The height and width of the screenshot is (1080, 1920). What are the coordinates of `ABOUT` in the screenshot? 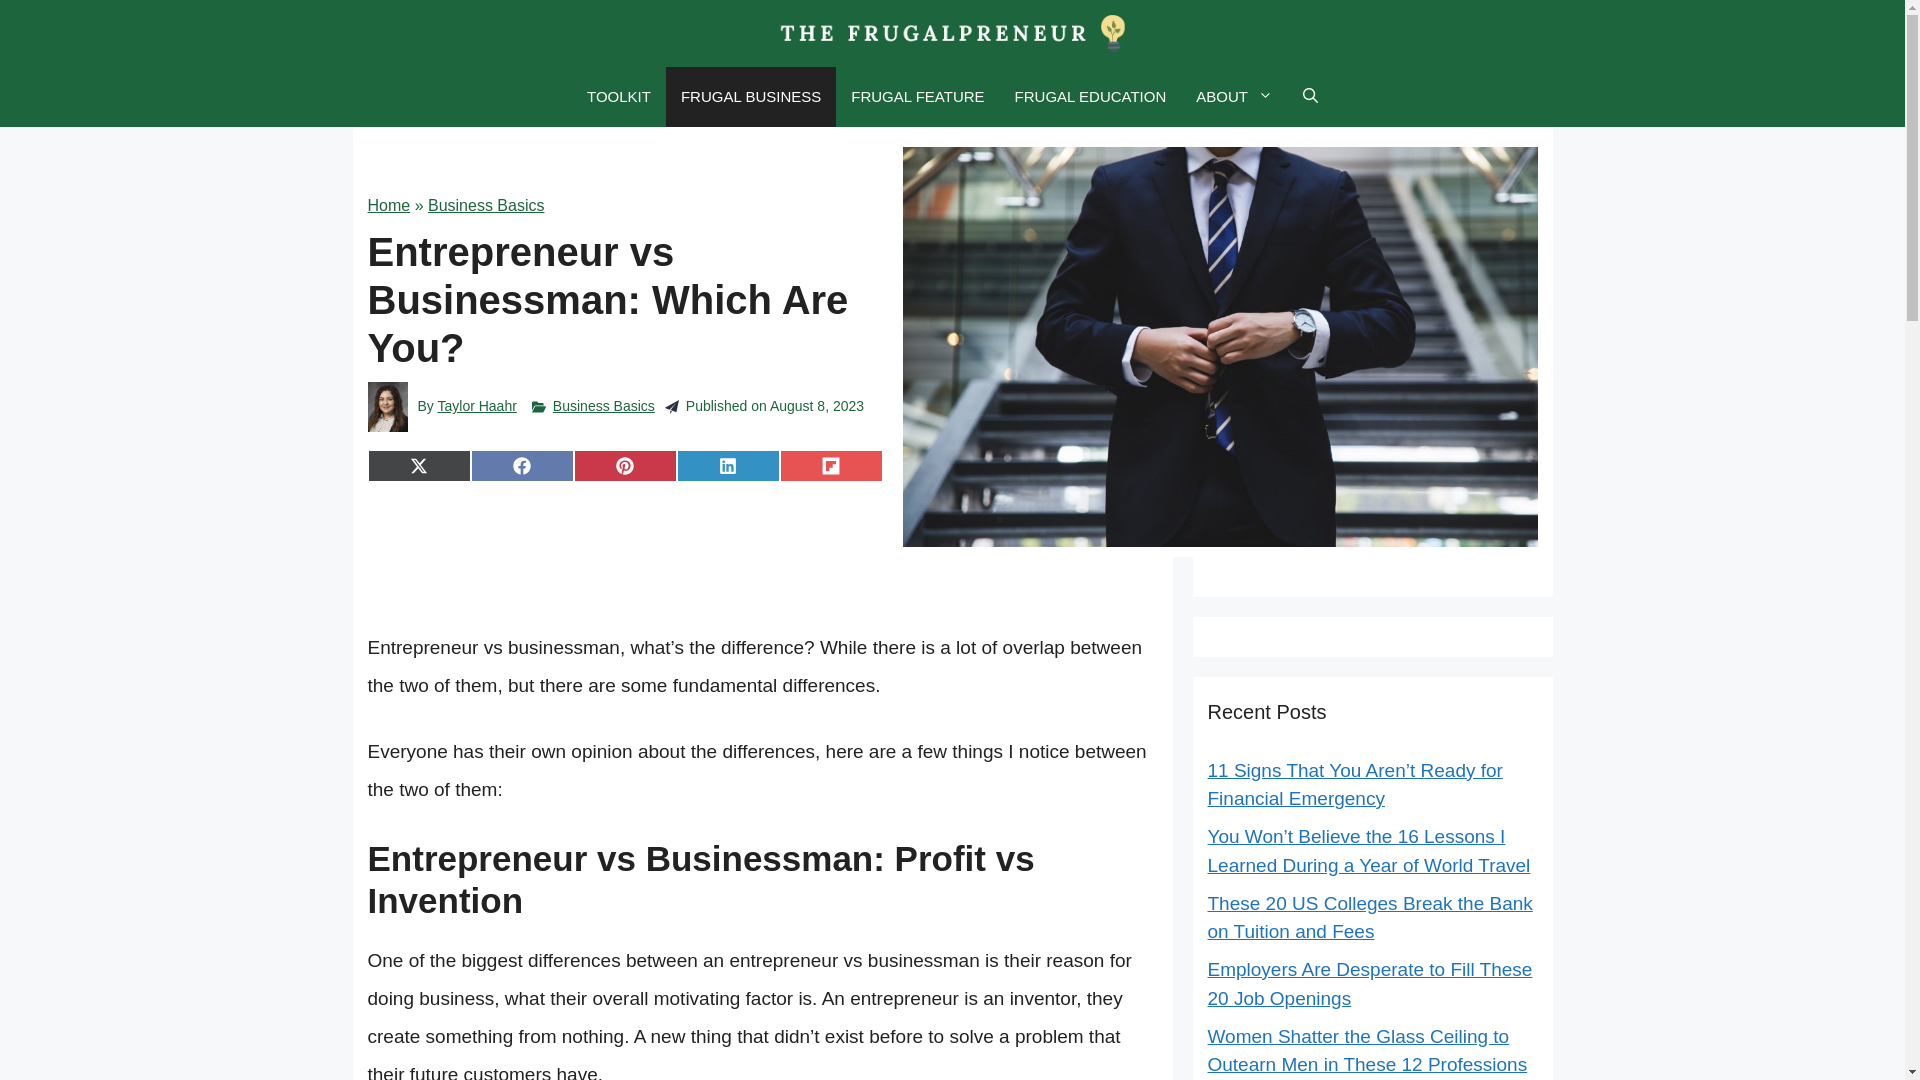 It's located at (1234, 96).